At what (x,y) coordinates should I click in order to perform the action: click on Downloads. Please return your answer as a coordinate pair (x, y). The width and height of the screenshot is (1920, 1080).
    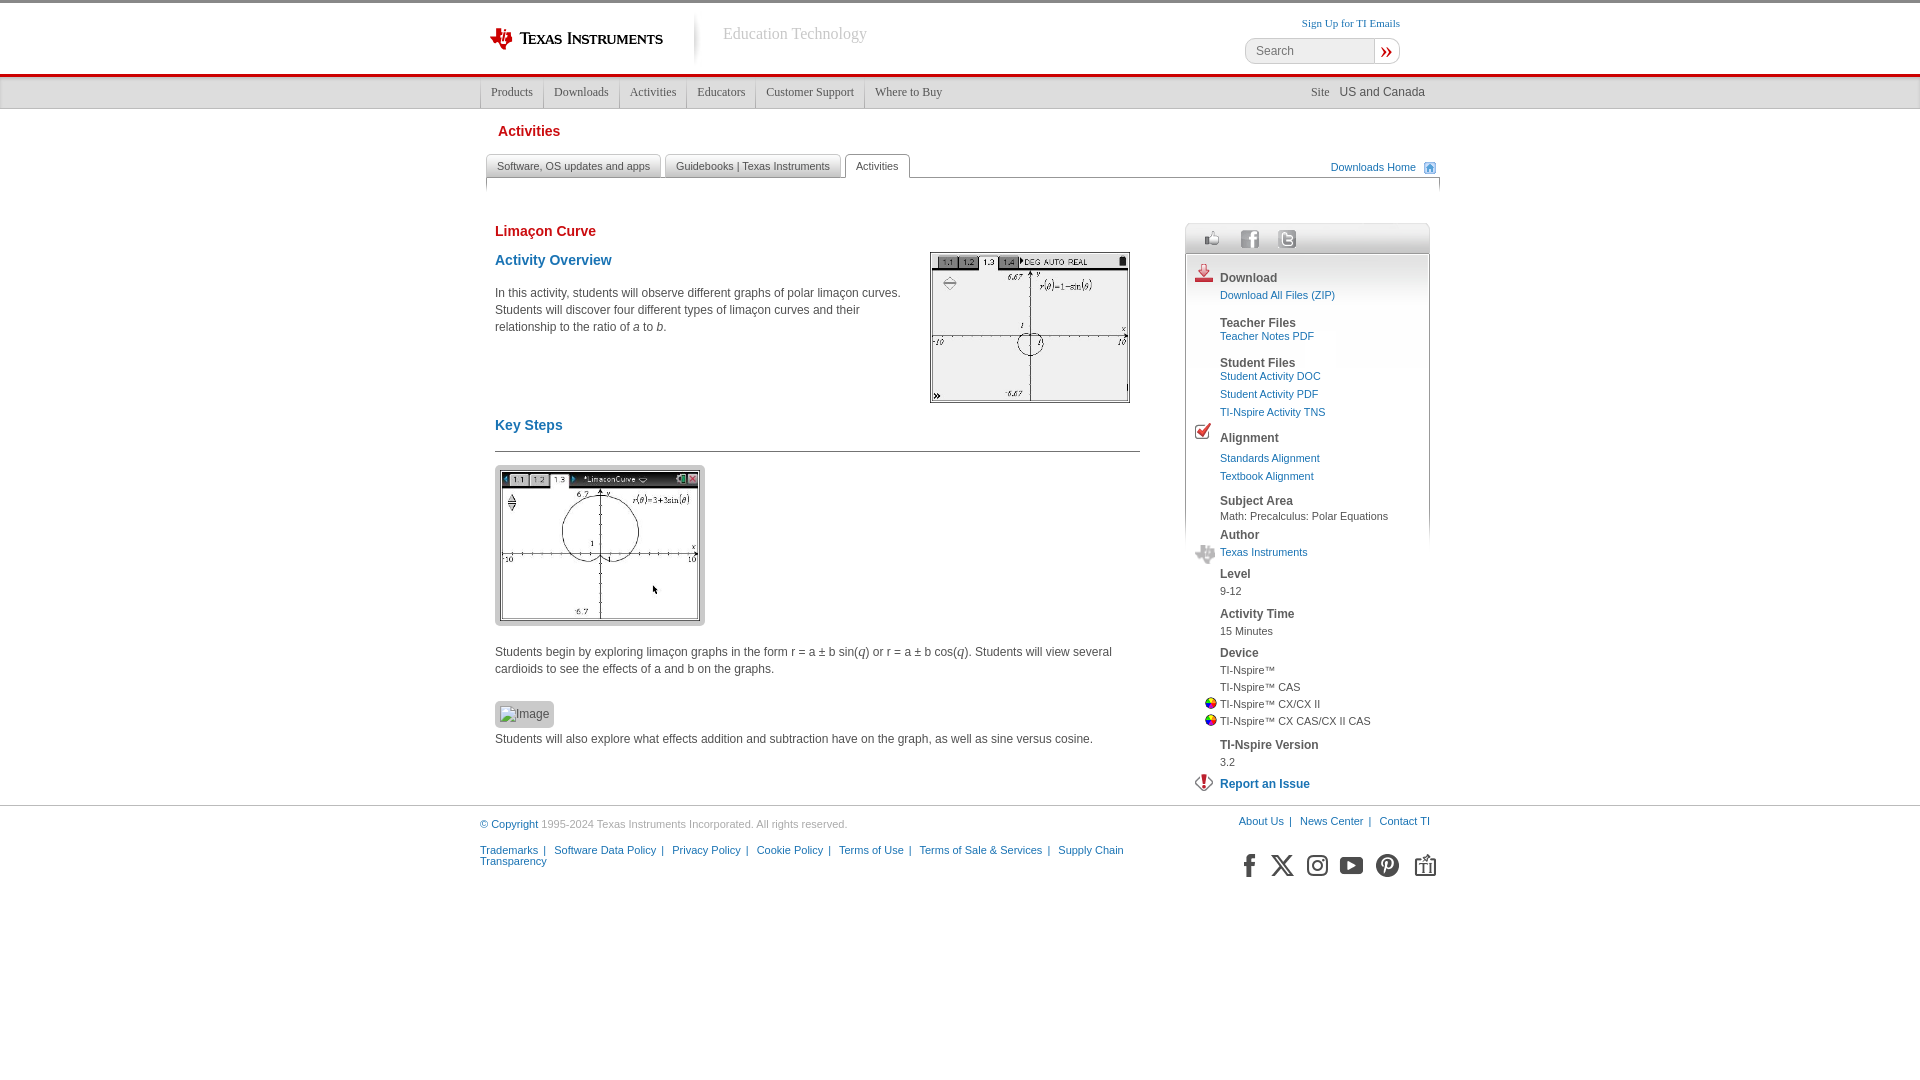
    Looking at the image, I should click on (580, 92).